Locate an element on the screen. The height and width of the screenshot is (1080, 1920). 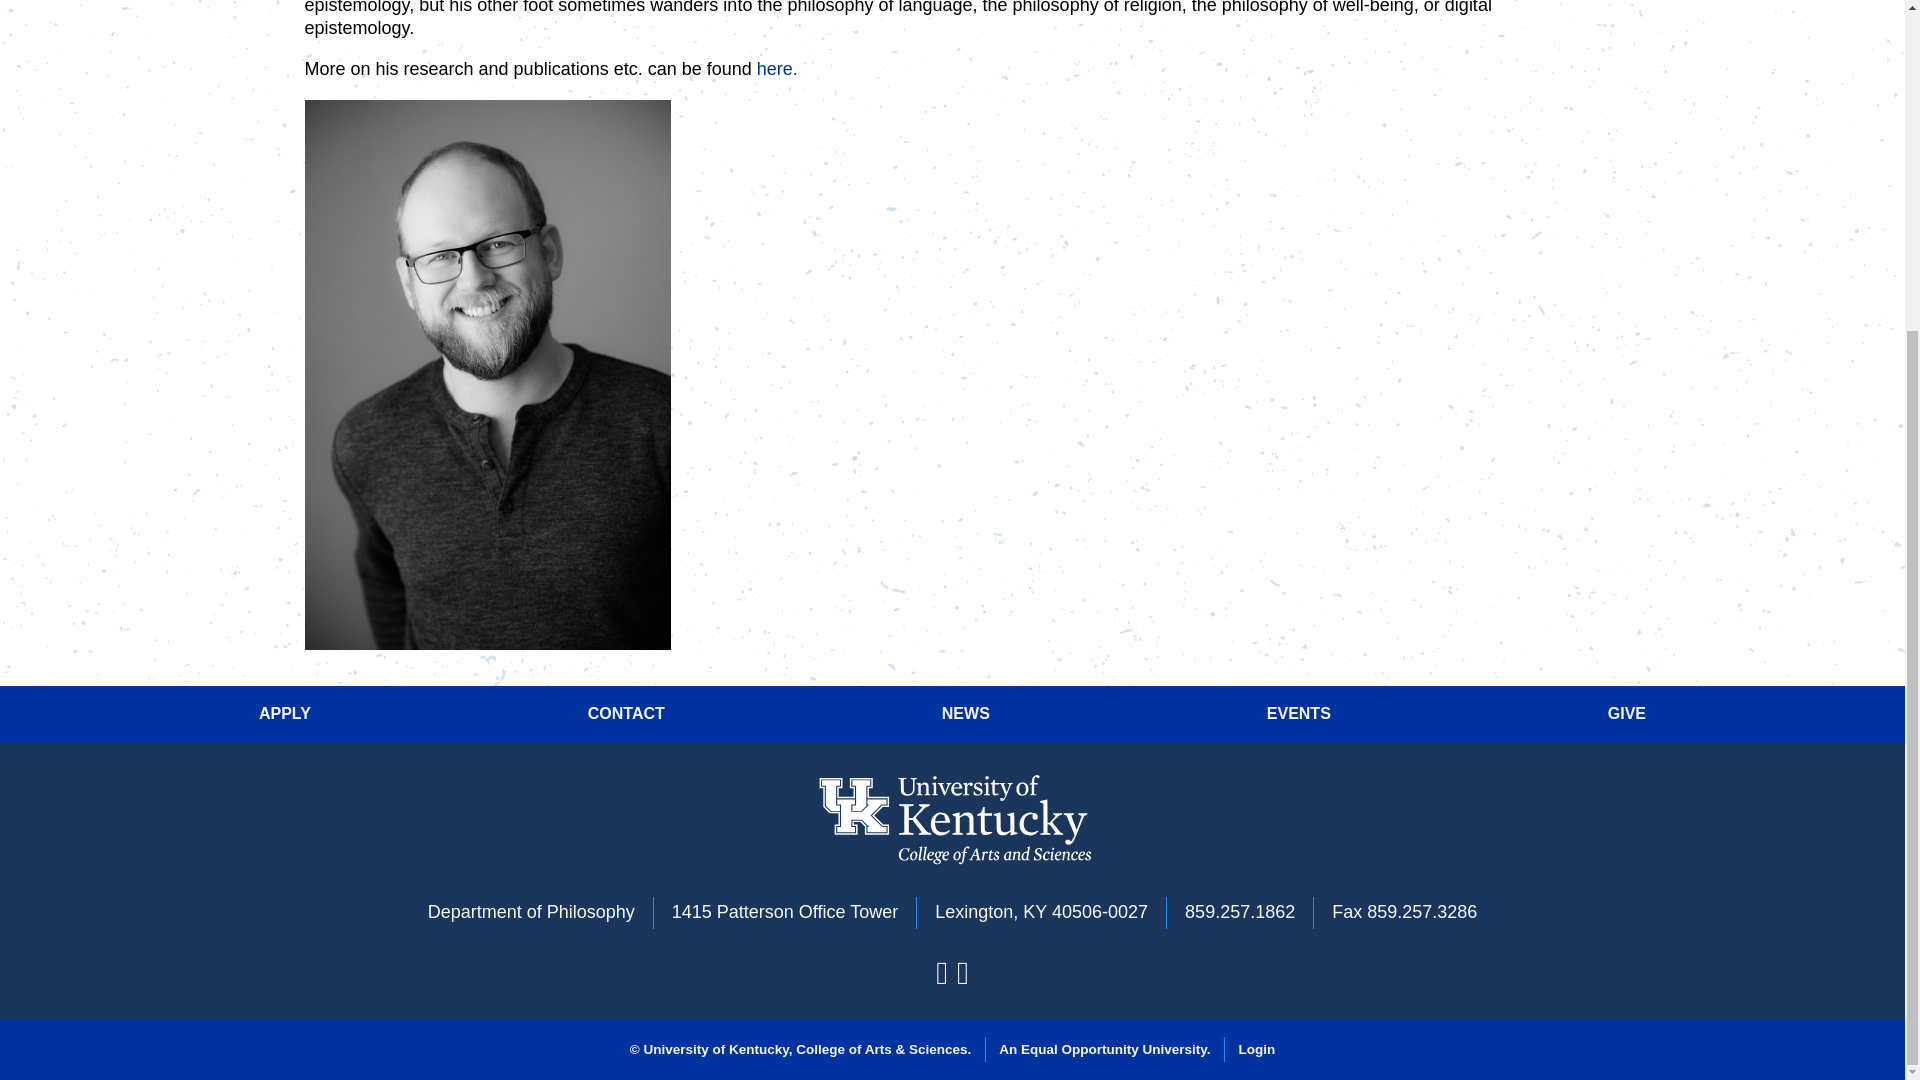
EVENTS is located at coordinates (1298, 714).